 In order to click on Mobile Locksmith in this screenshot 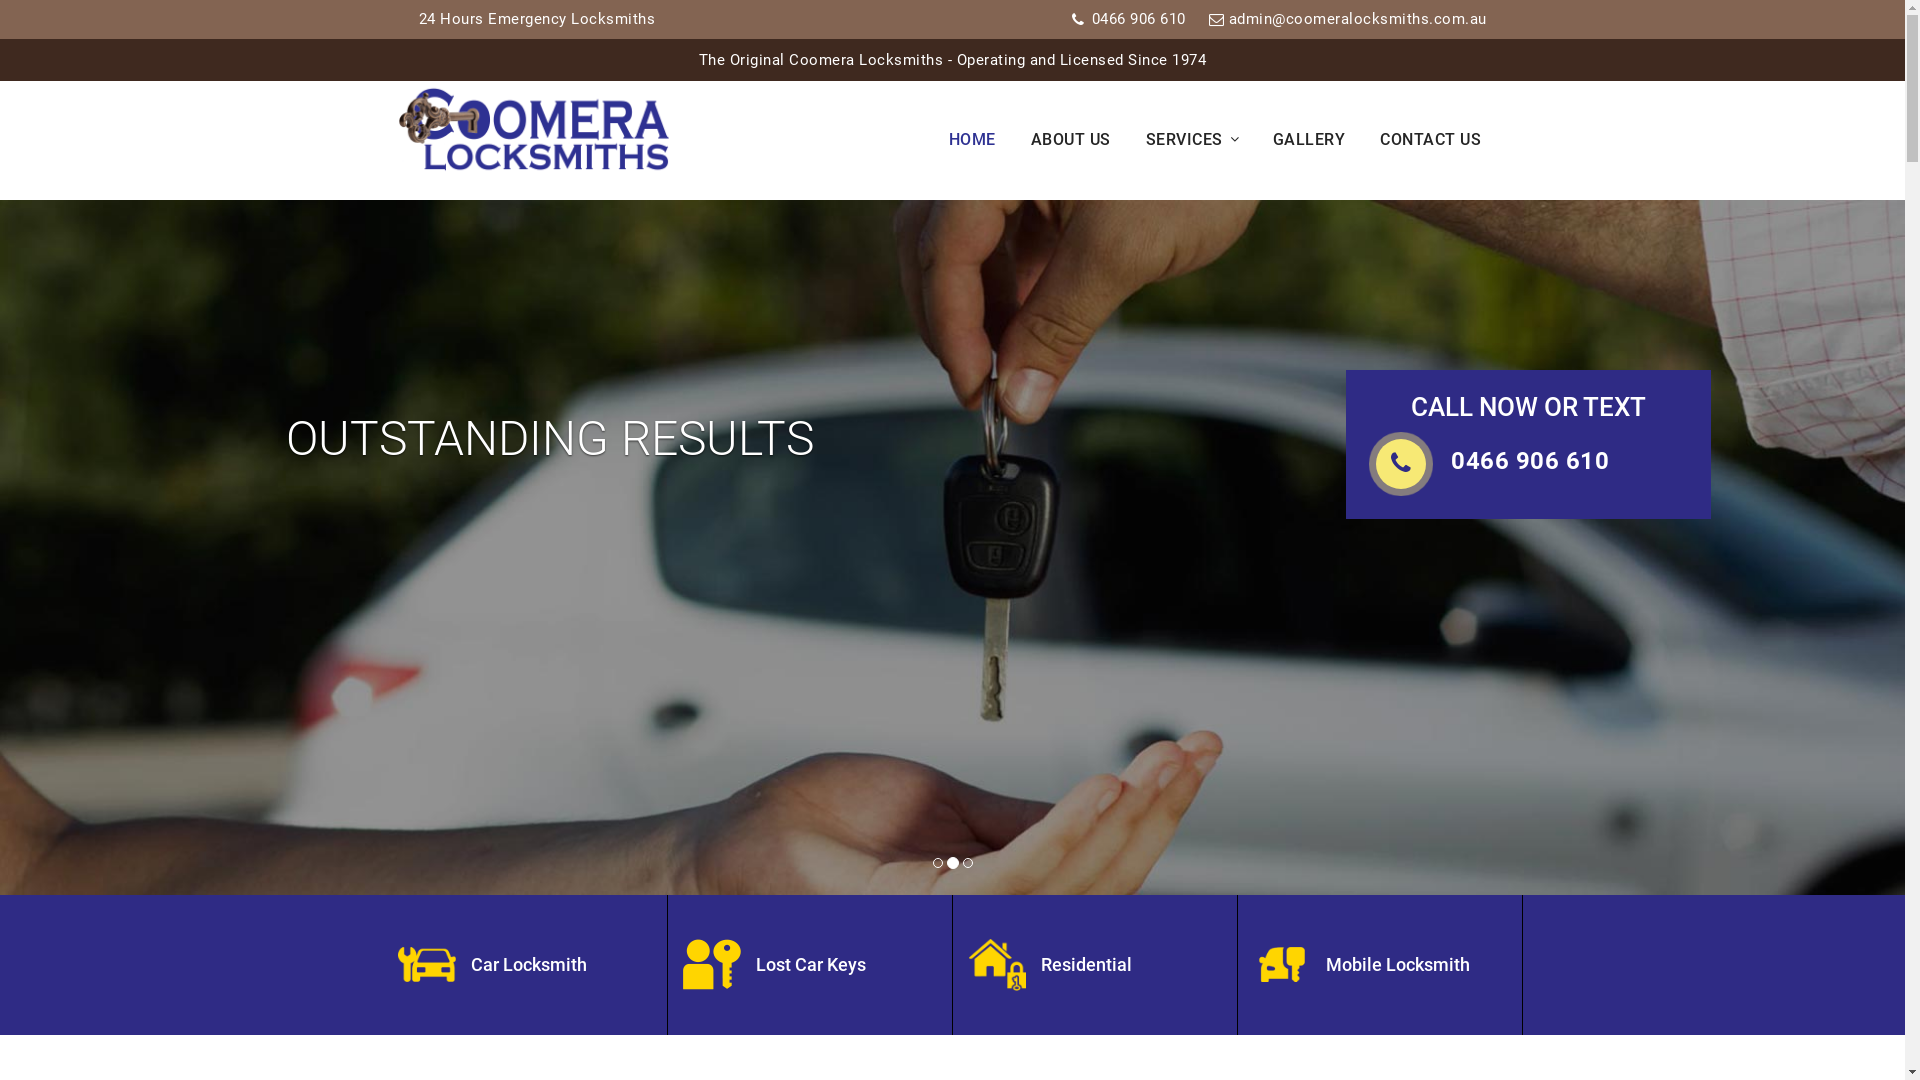, I will do `click(1380, 965)`.